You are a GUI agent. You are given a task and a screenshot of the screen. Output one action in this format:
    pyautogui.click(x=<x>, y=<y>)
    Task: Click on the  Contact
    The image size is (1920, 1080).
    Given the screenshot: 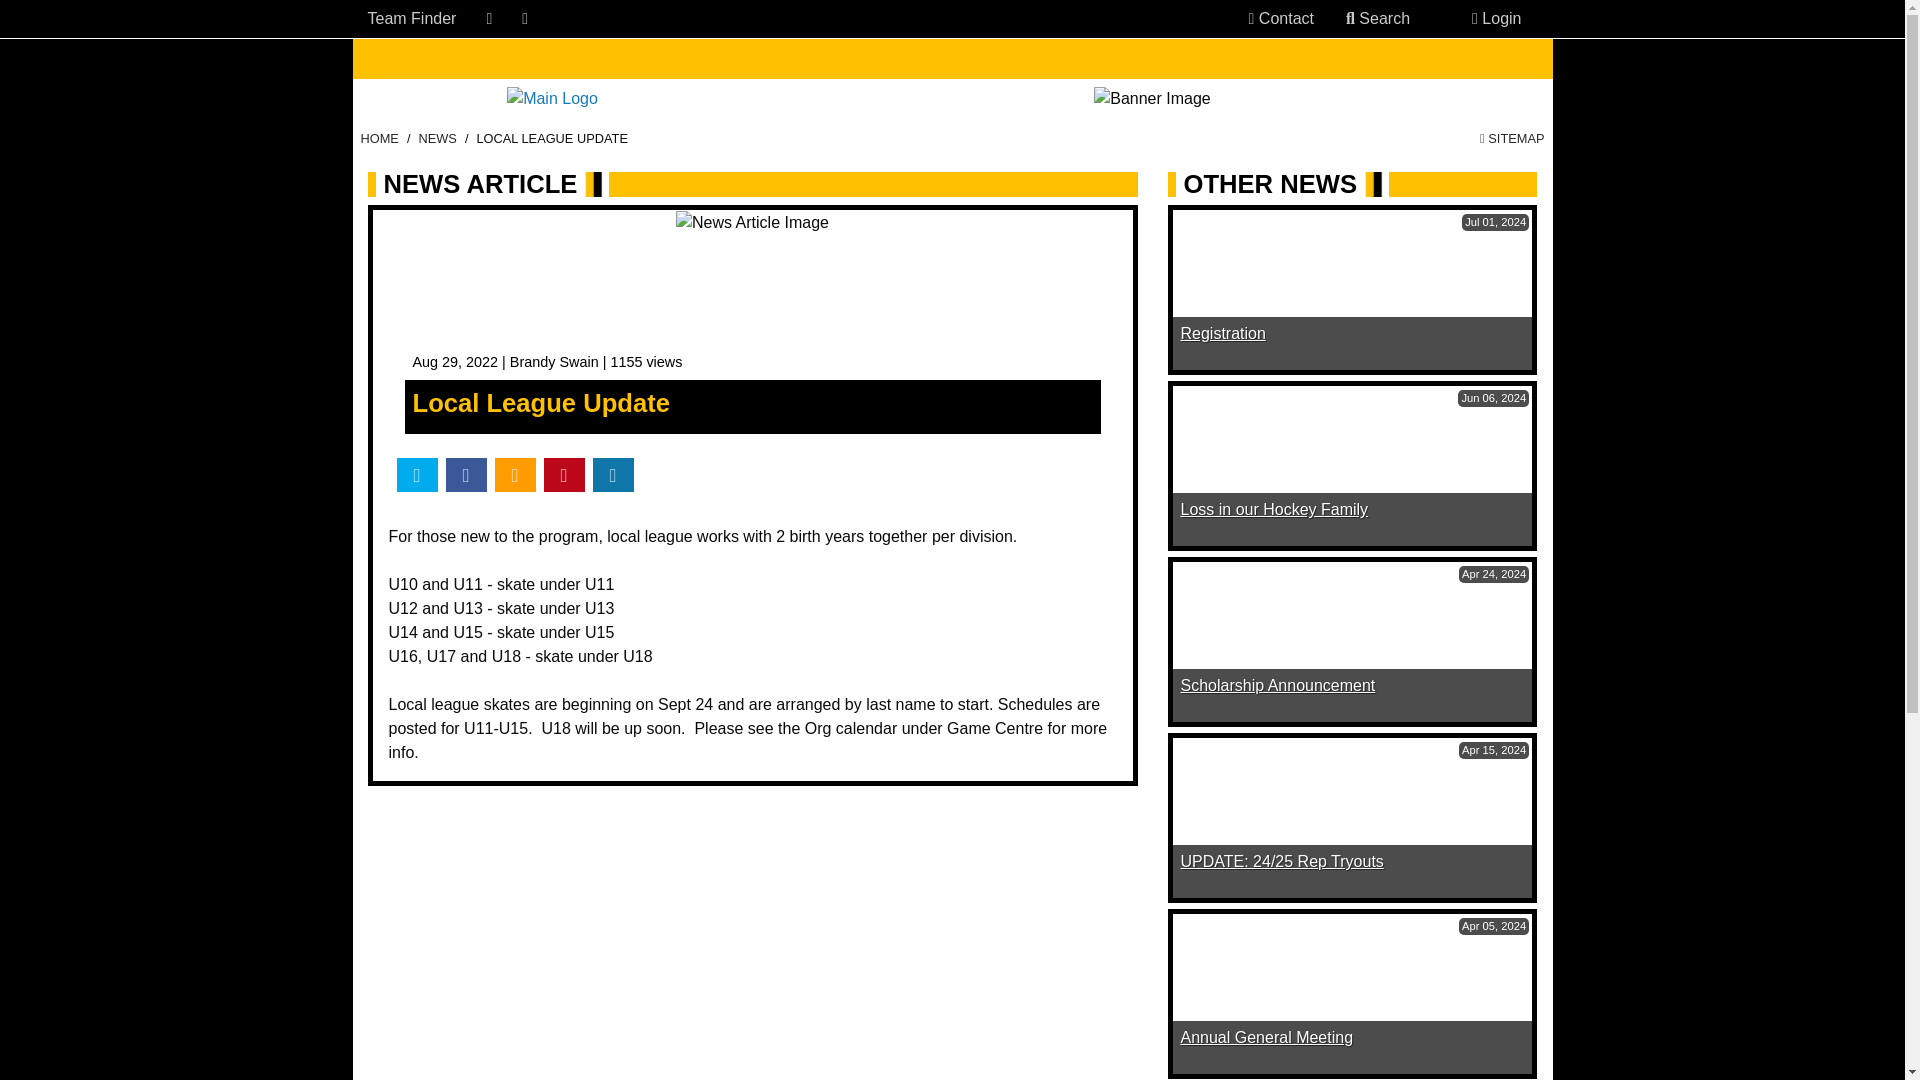 What is the action you would take?
    pyautogui.click(x=1281, y=18)
    